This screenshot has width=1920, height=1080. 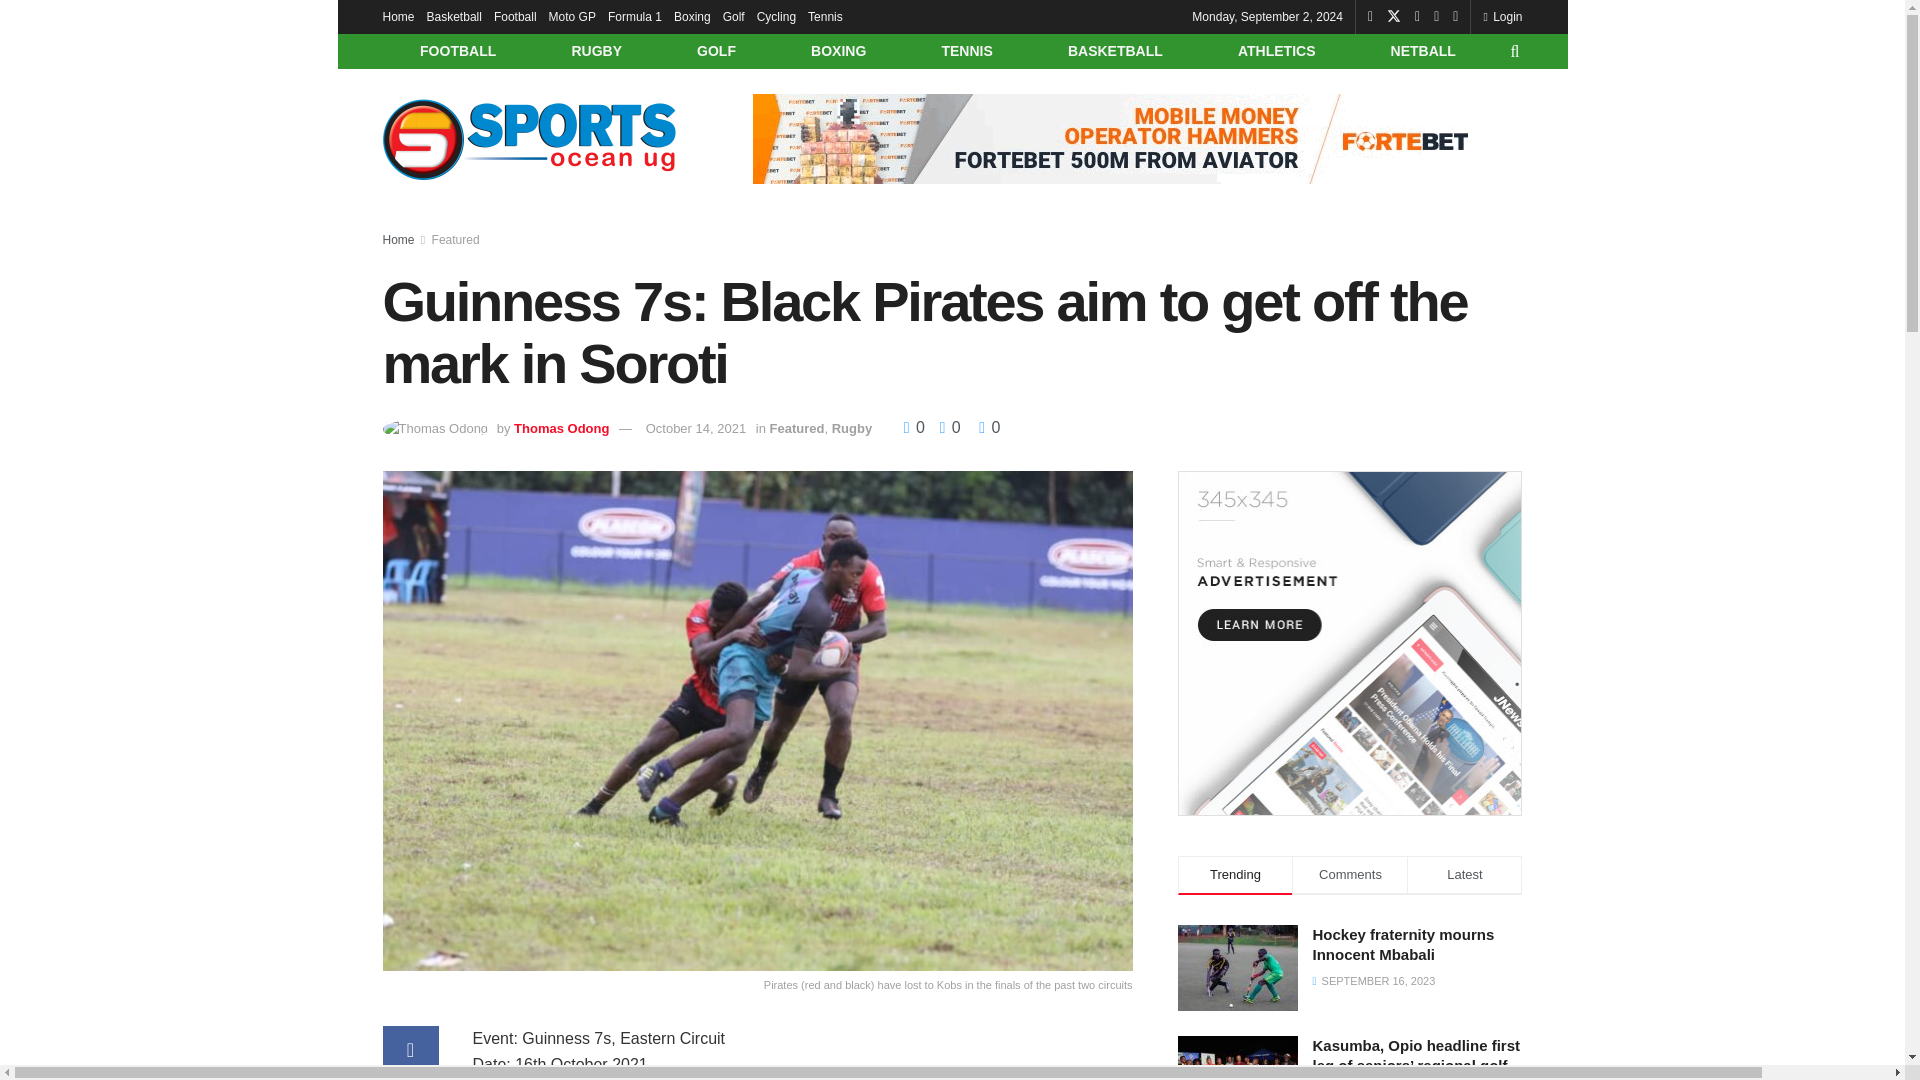 I want to click on Basketball, so click(x=454, y=16).